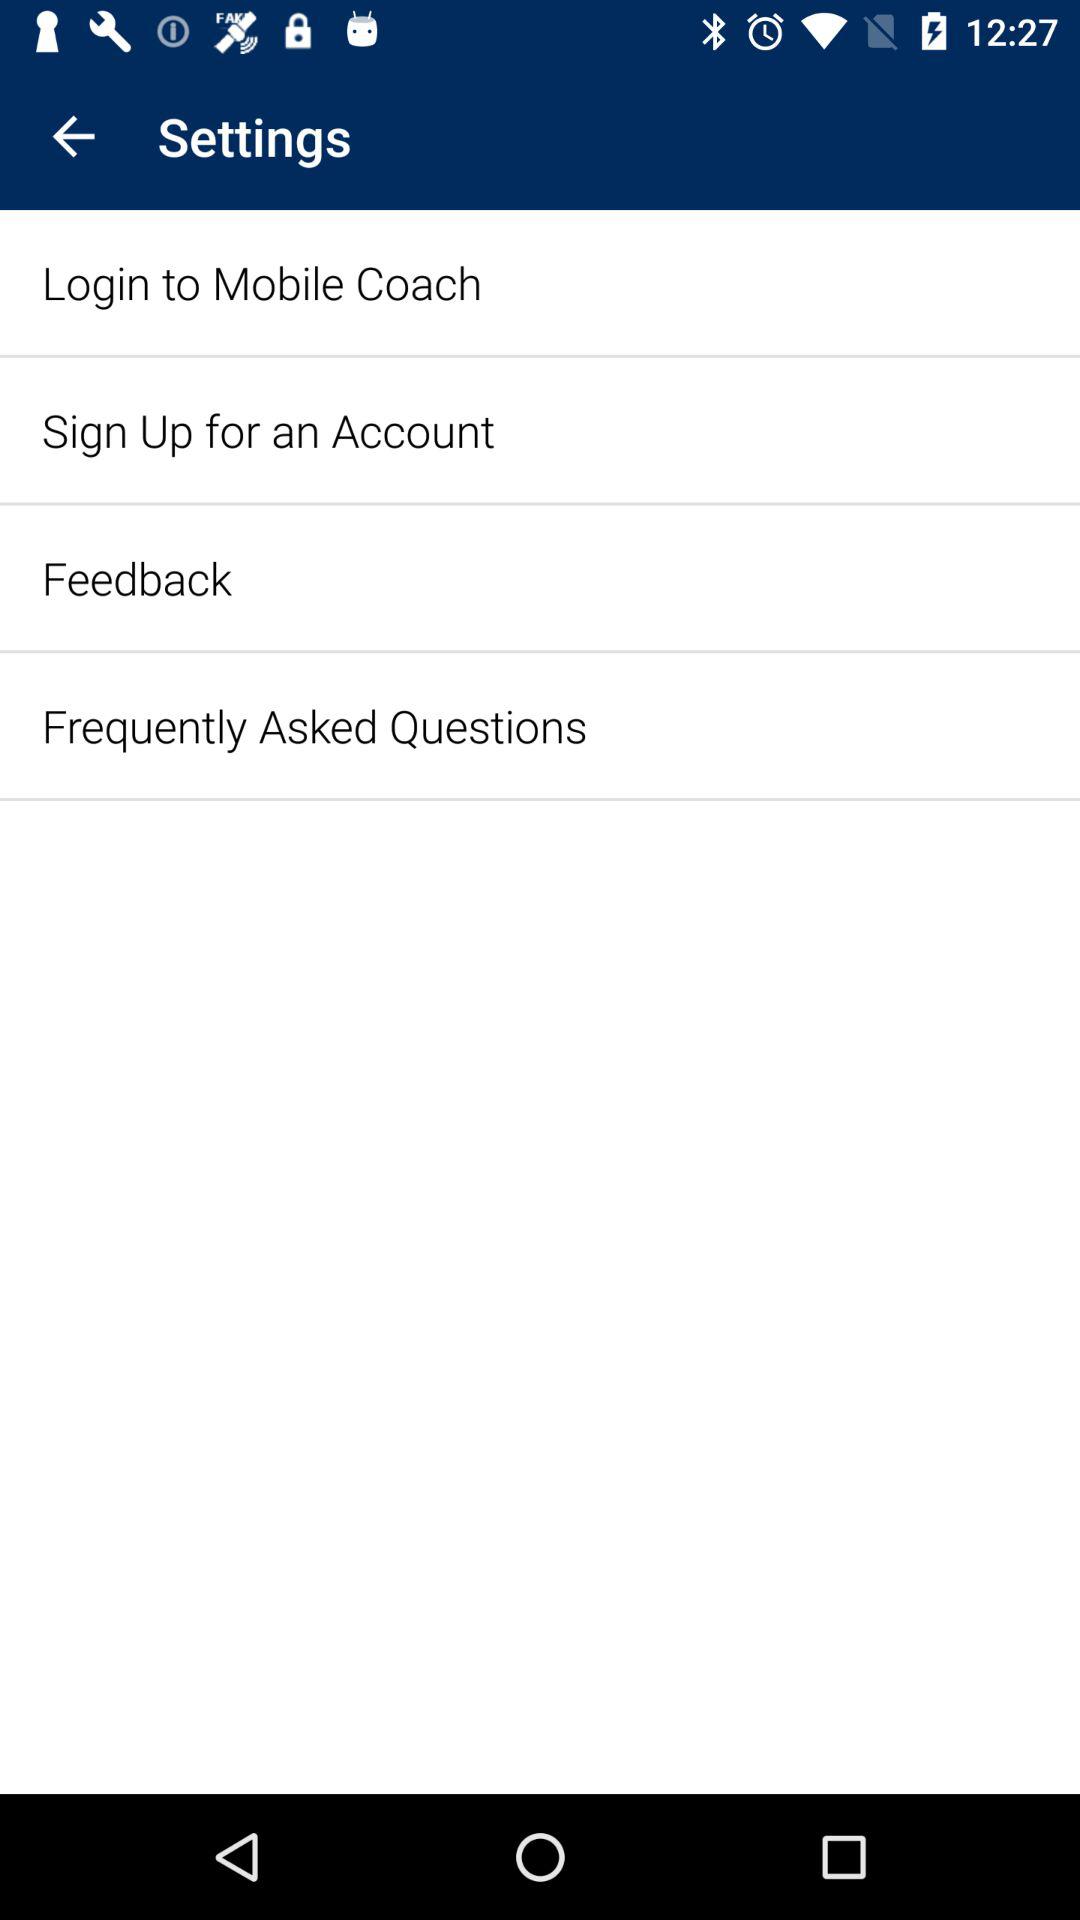 The image size is (1080, 1920). Describe the element at coordinates (268, 430) in the screenshot. I see `turn on icon above the feedback item` at that location.